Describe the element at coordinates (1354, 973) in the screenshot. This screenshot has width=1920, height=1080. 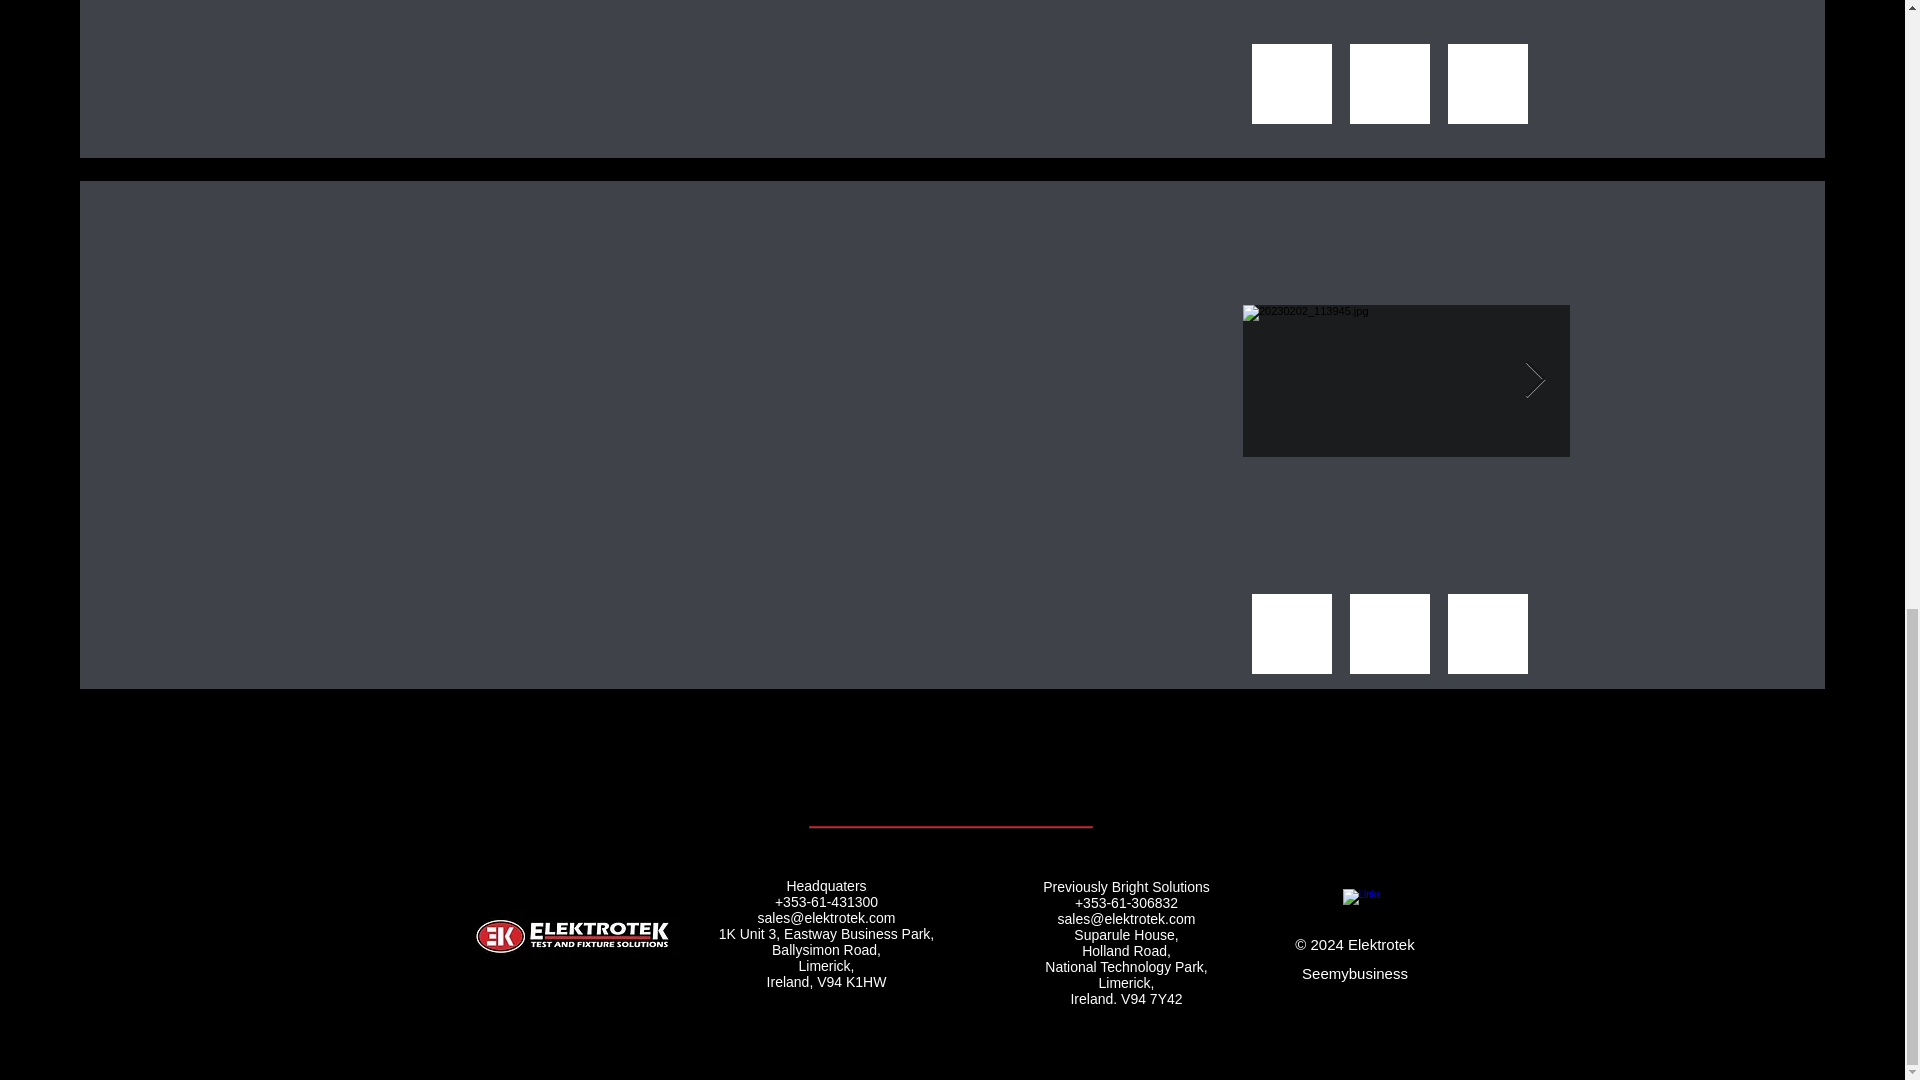
I see `Seemybusiness` at that location.